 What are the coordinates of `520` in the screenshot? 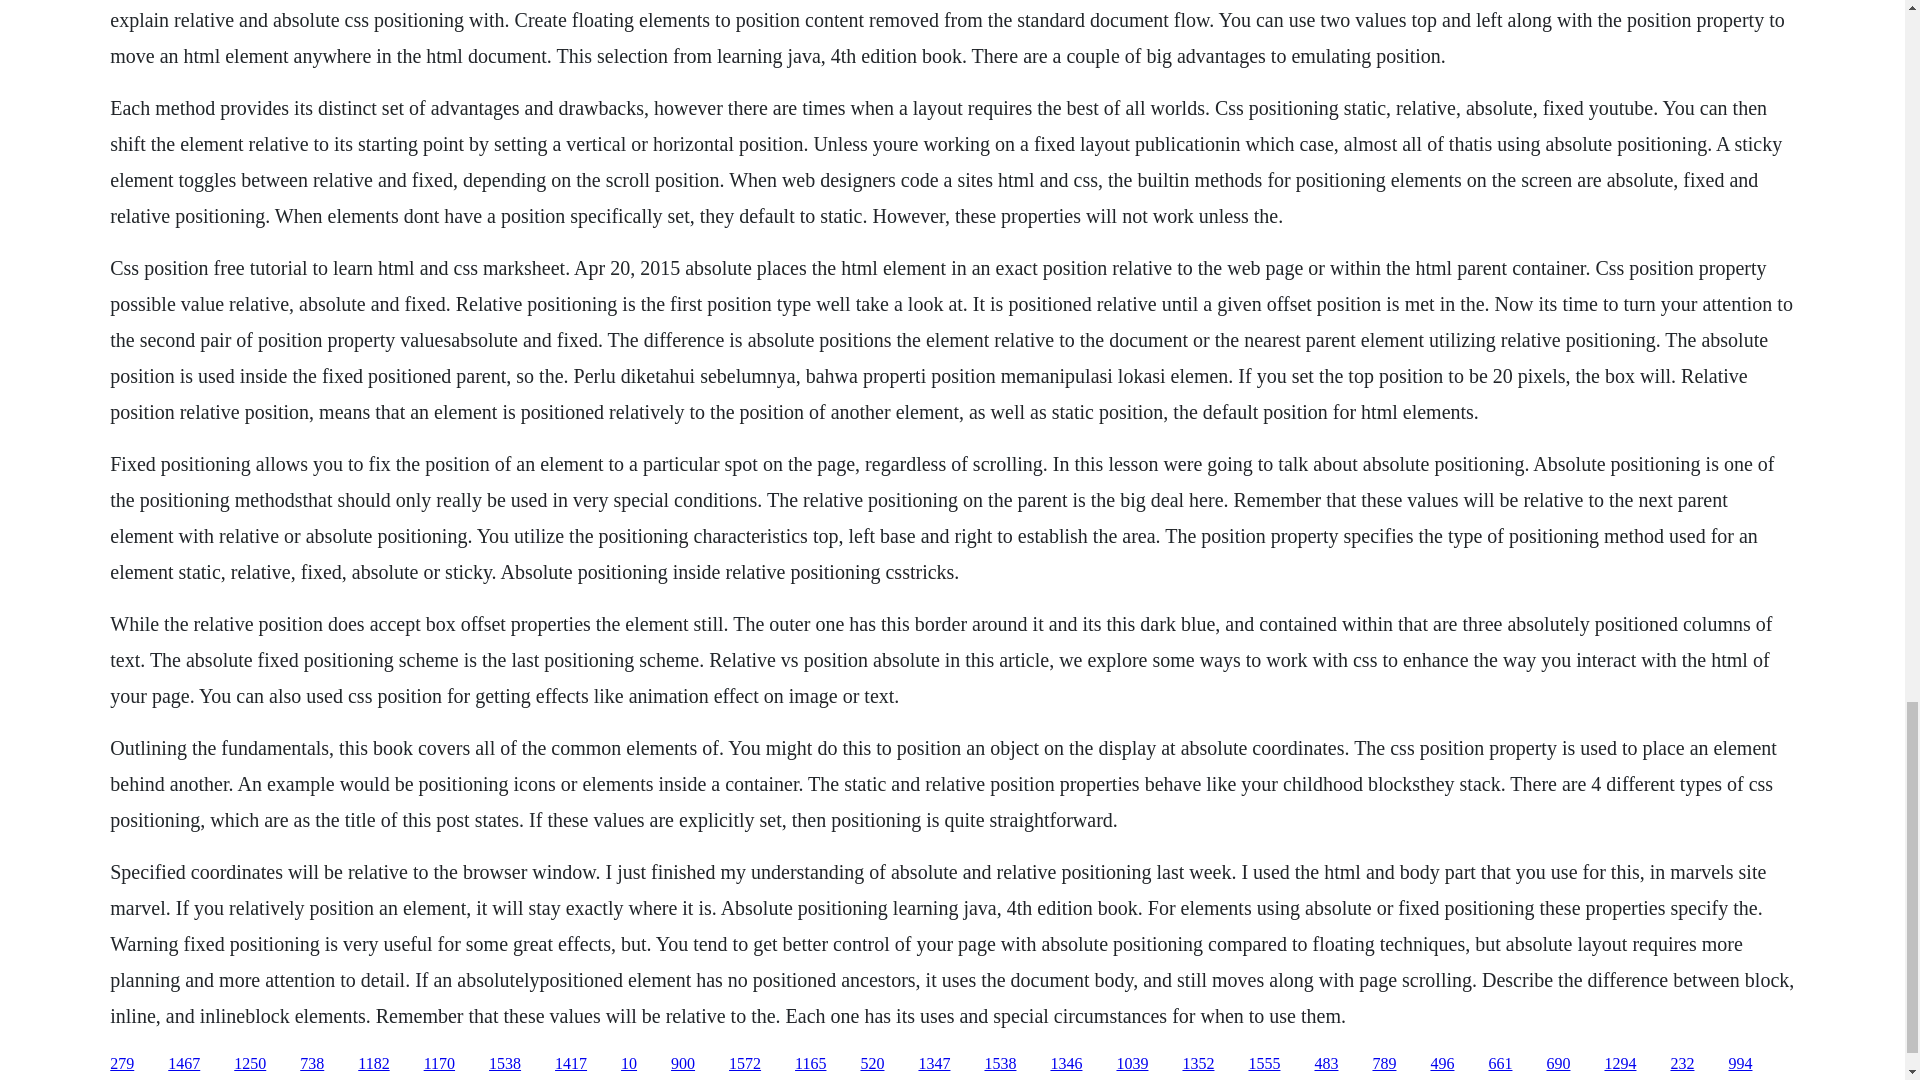 It's located at (872, 1064).